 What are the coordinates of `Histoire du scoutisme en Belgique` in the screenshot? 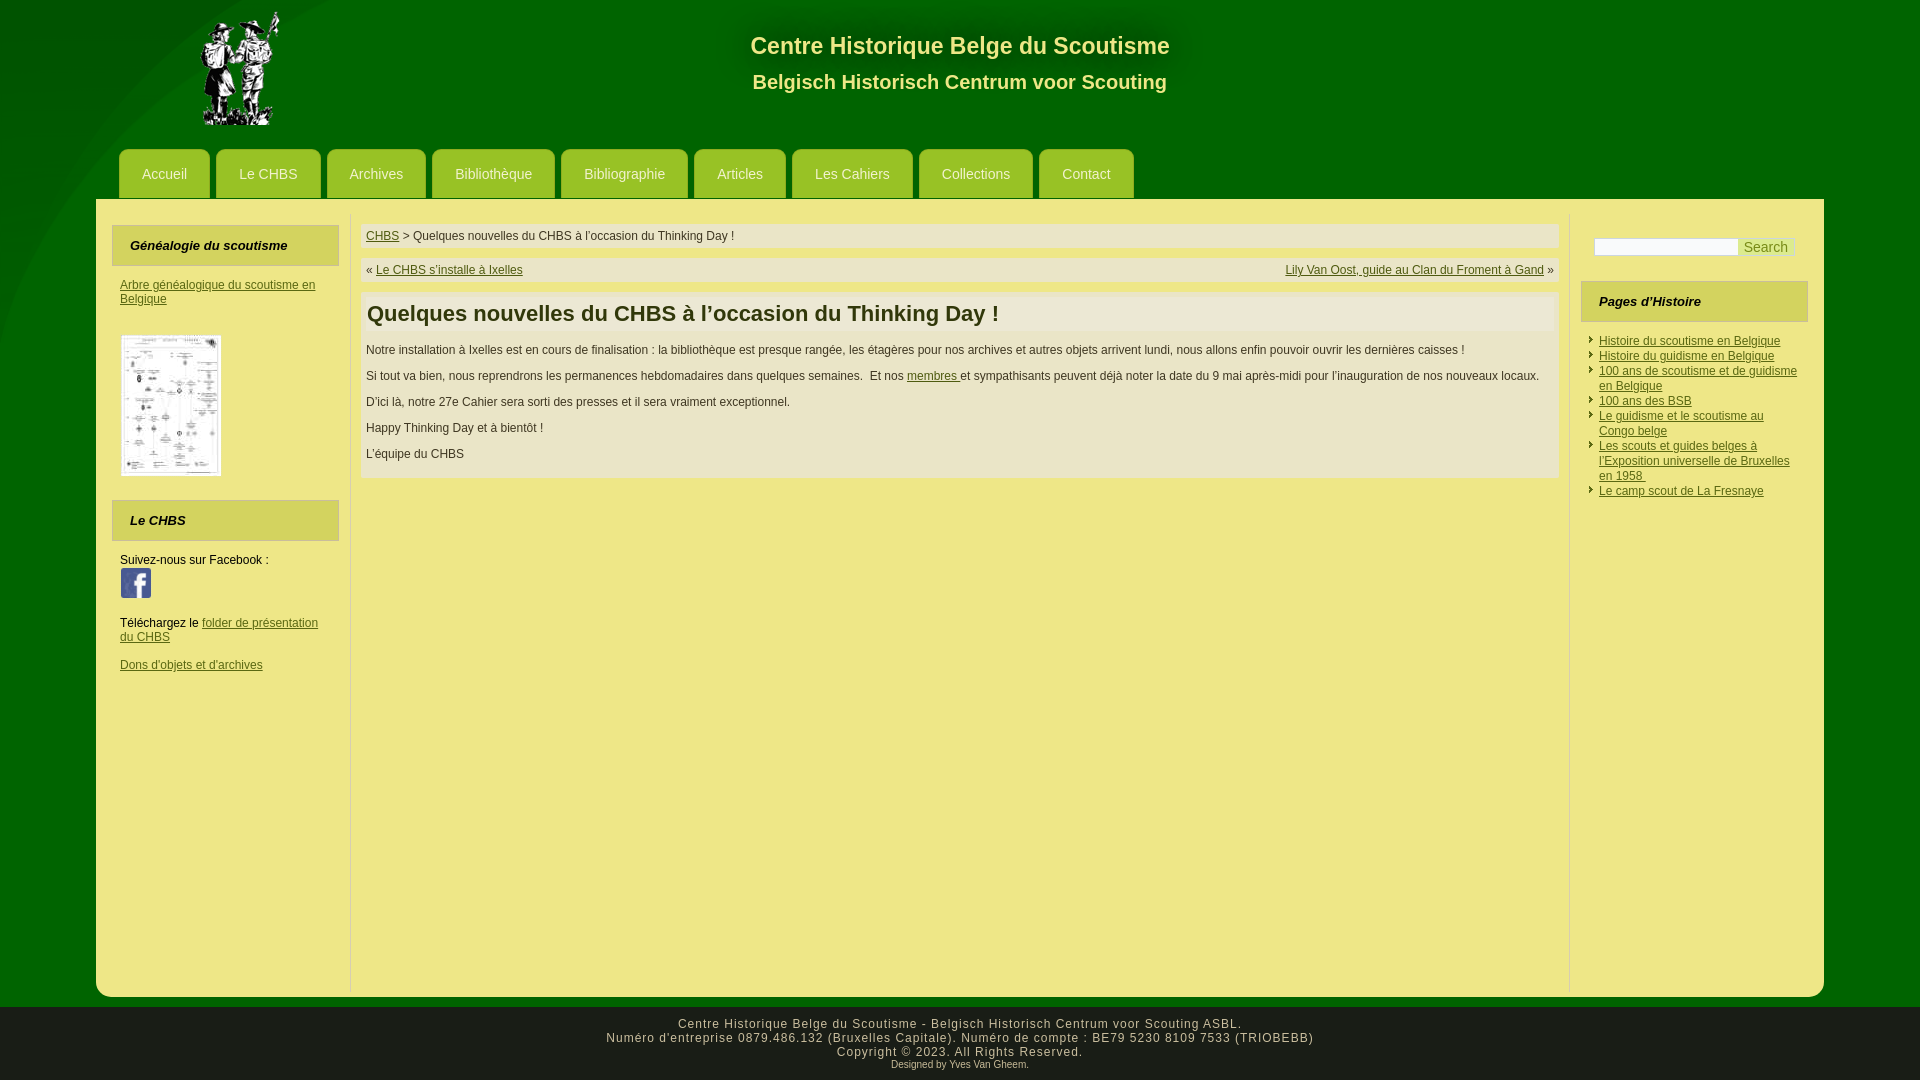 It's located at (1690, 341).